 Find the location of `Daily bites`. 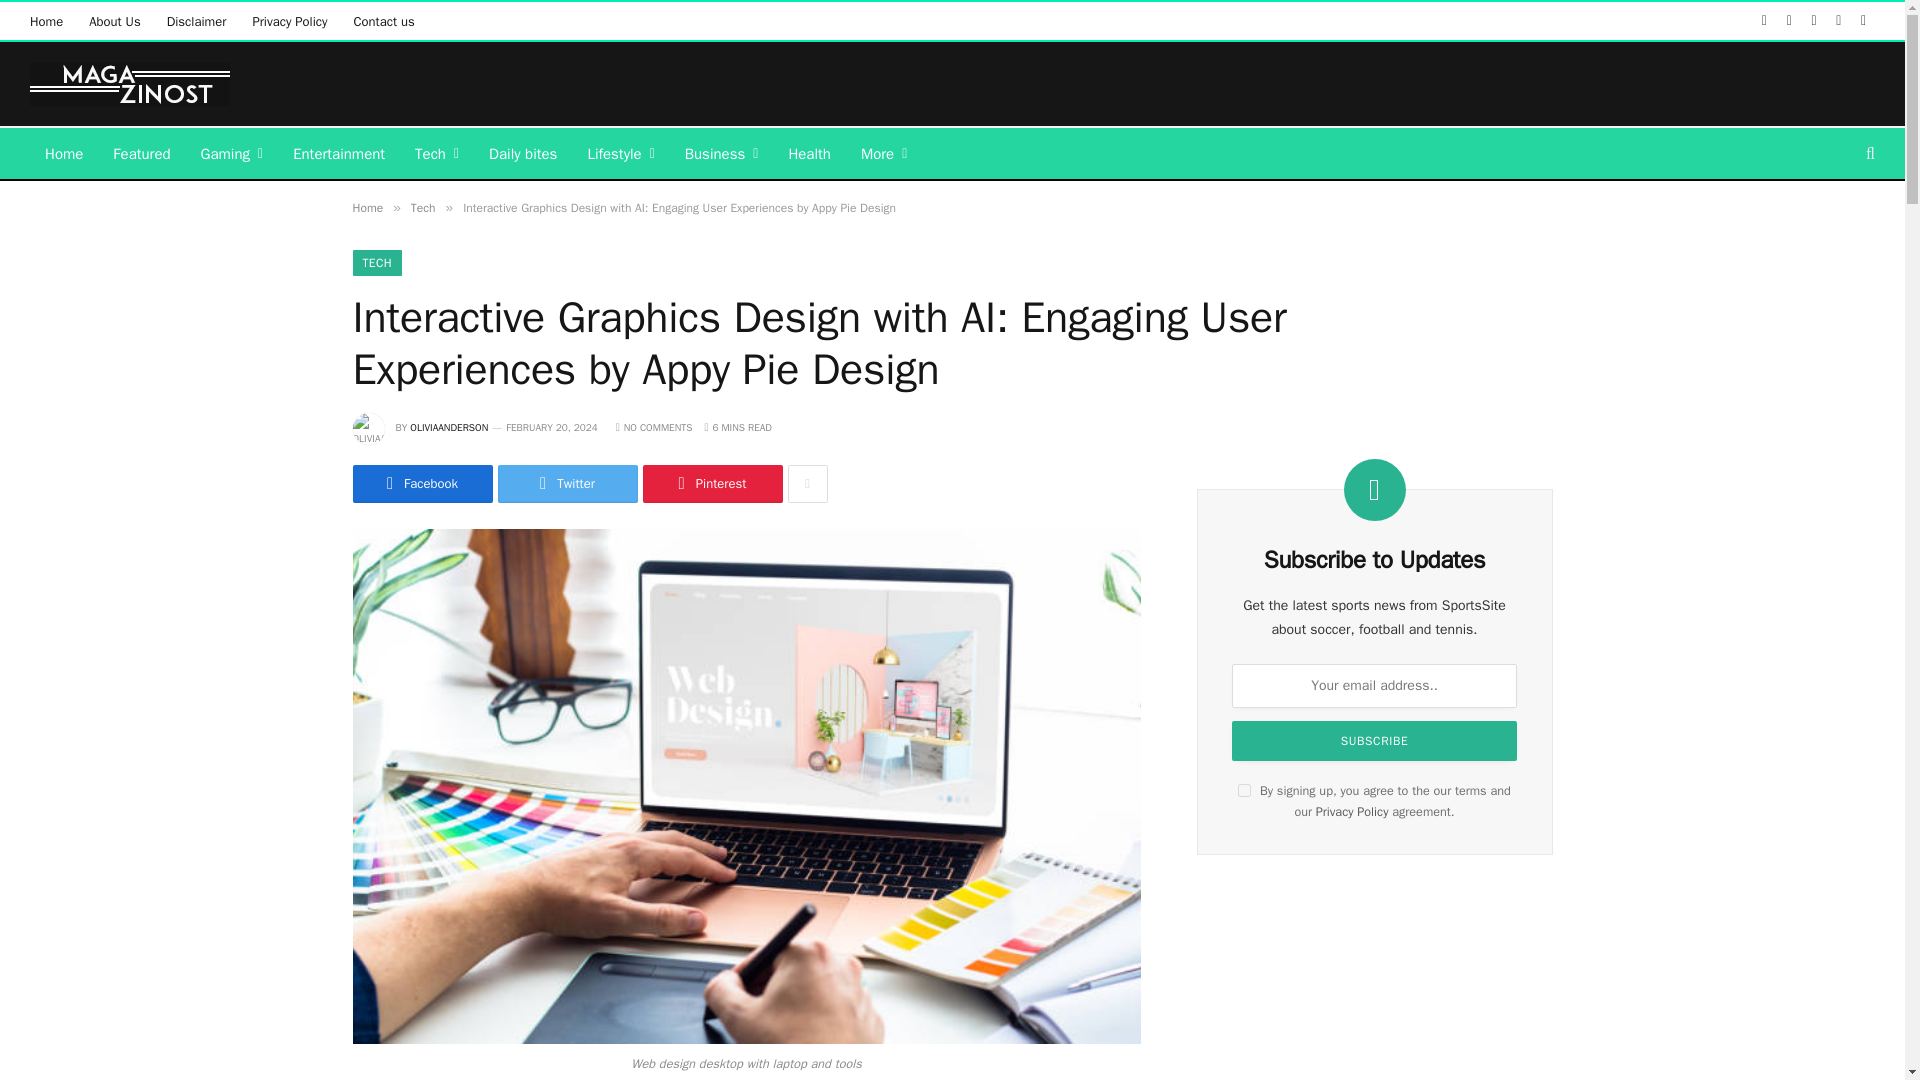

Daily bites is located at coordinates (523, 154).